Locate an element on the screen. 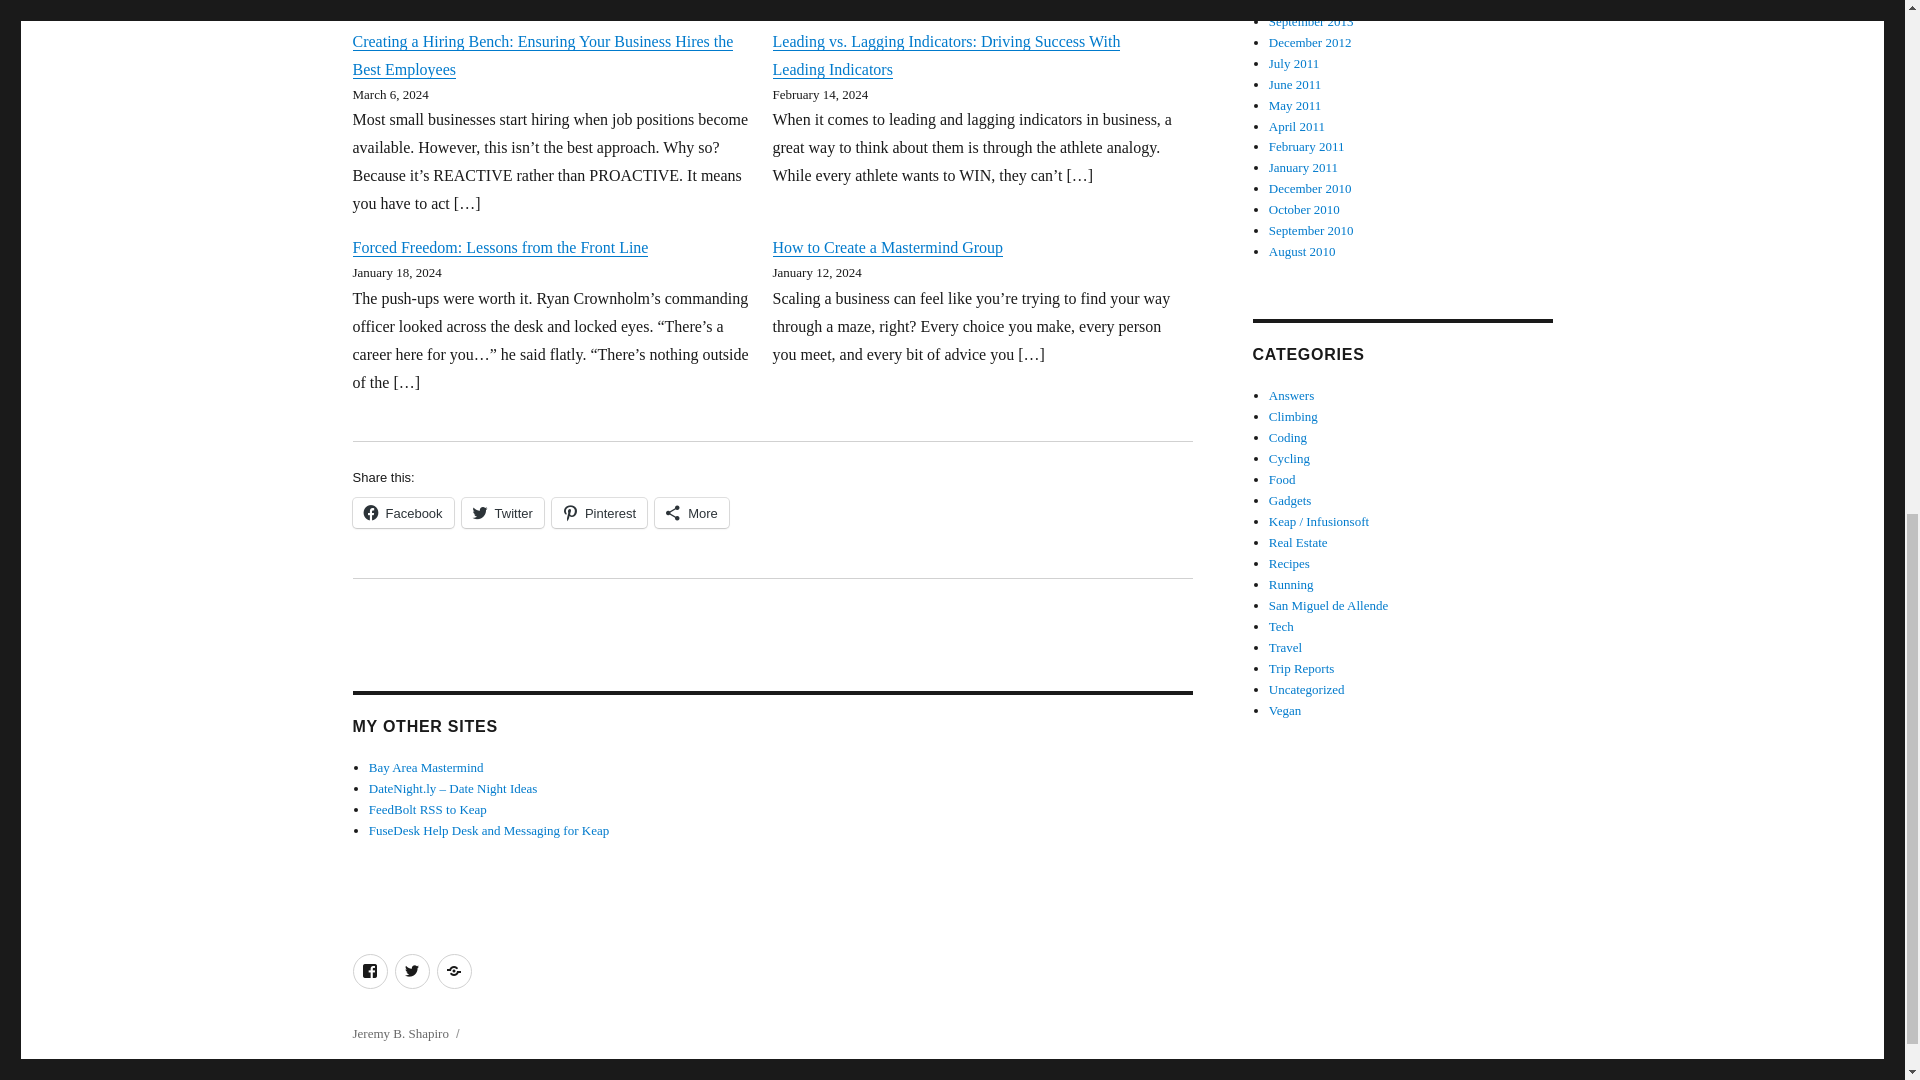 The height and width of the screenshot is (1080, 1920). More is located at coordinates (692, 512).